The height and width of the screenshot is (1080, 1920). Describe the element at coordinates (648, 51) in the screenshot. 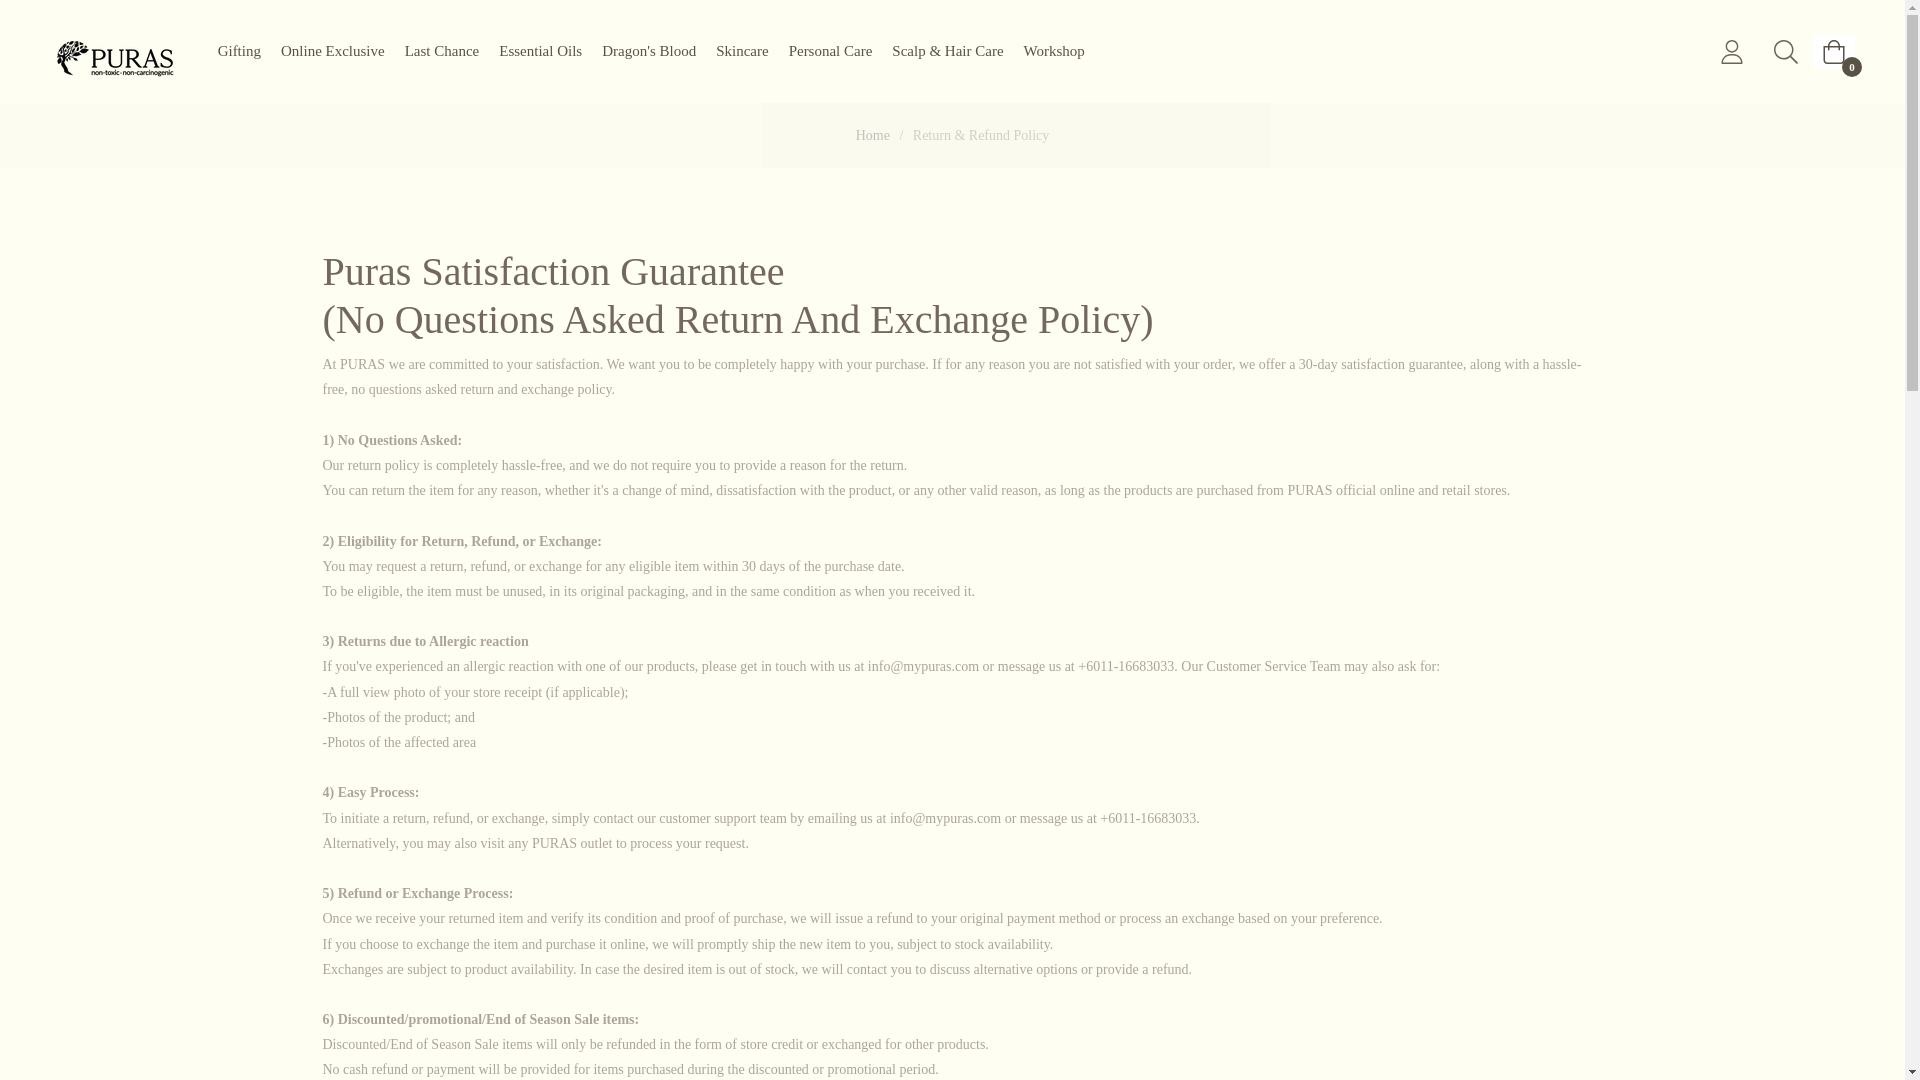

I see `Dragon'S Blood` at that location.